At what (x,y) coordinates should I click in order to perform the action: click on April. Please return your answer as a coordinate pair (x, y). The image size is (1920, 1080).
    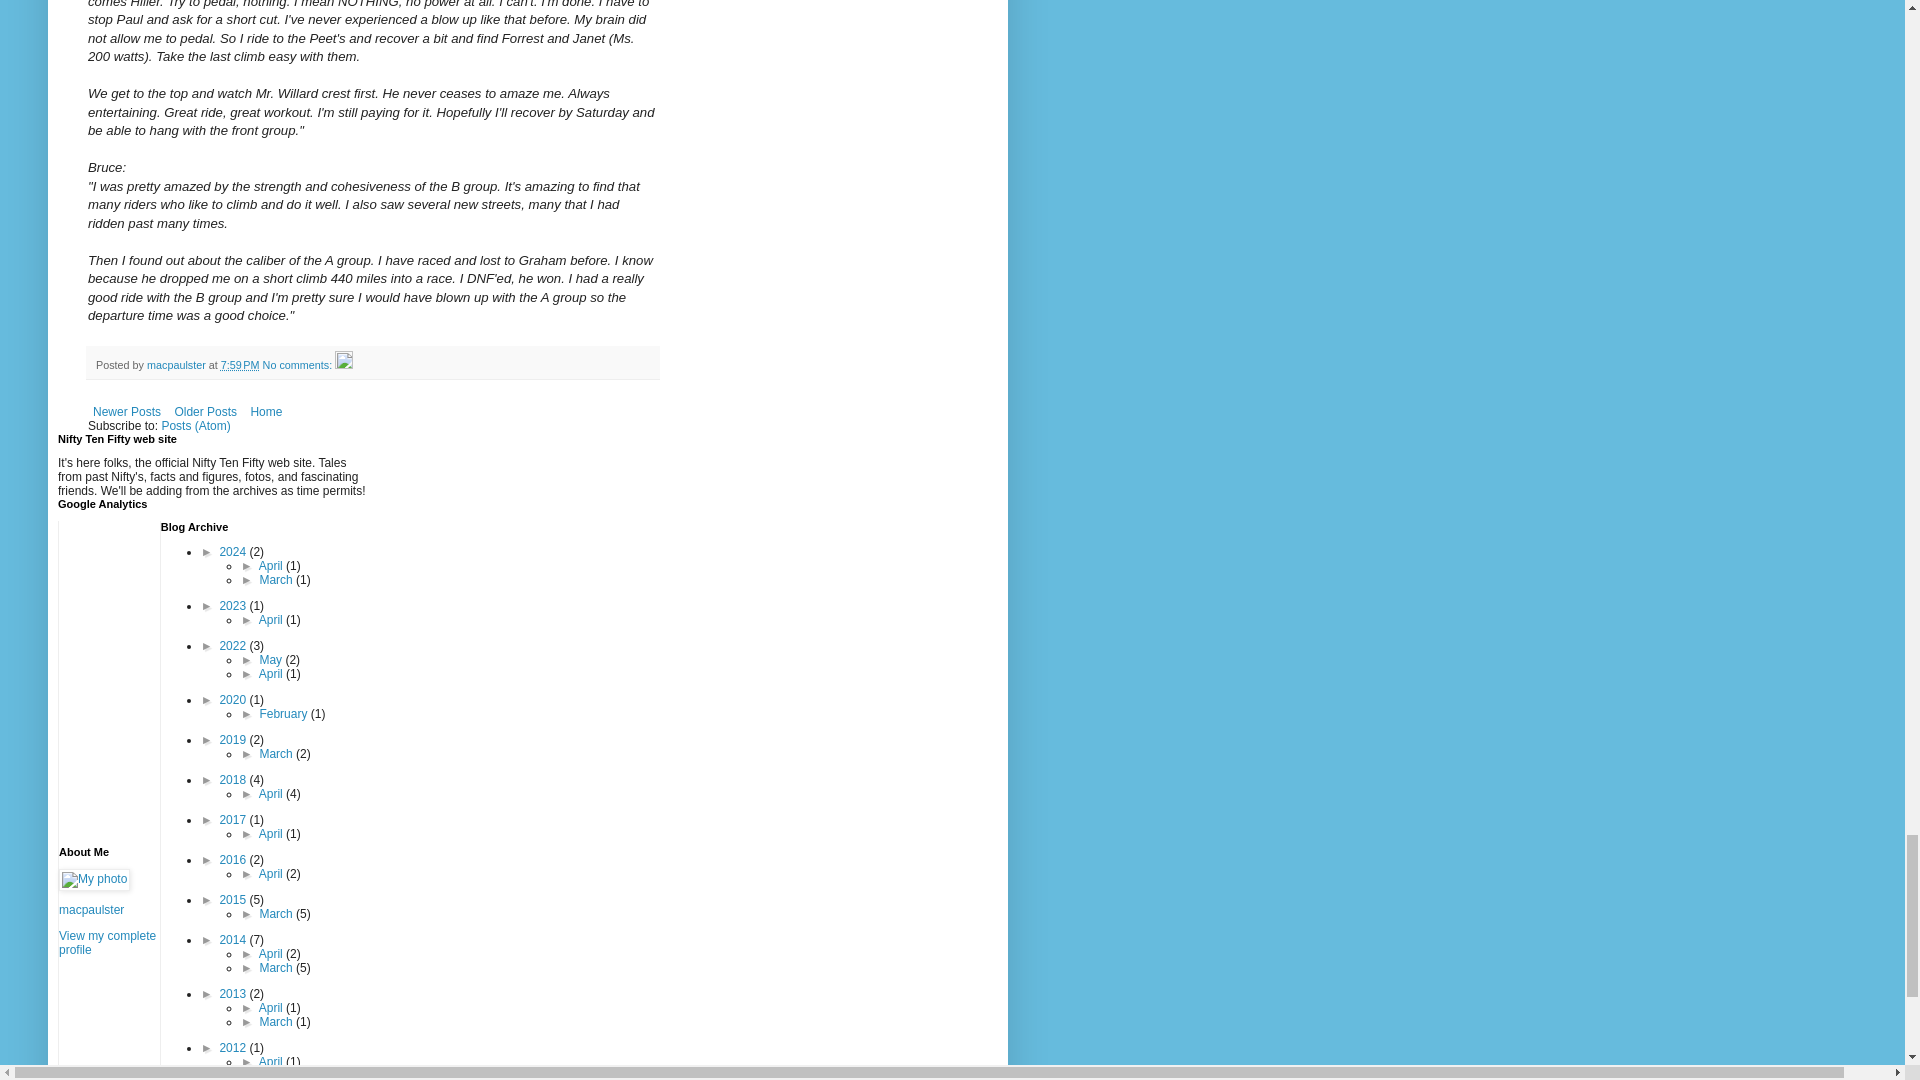
    Looking at the image, I should click on (272, 620).